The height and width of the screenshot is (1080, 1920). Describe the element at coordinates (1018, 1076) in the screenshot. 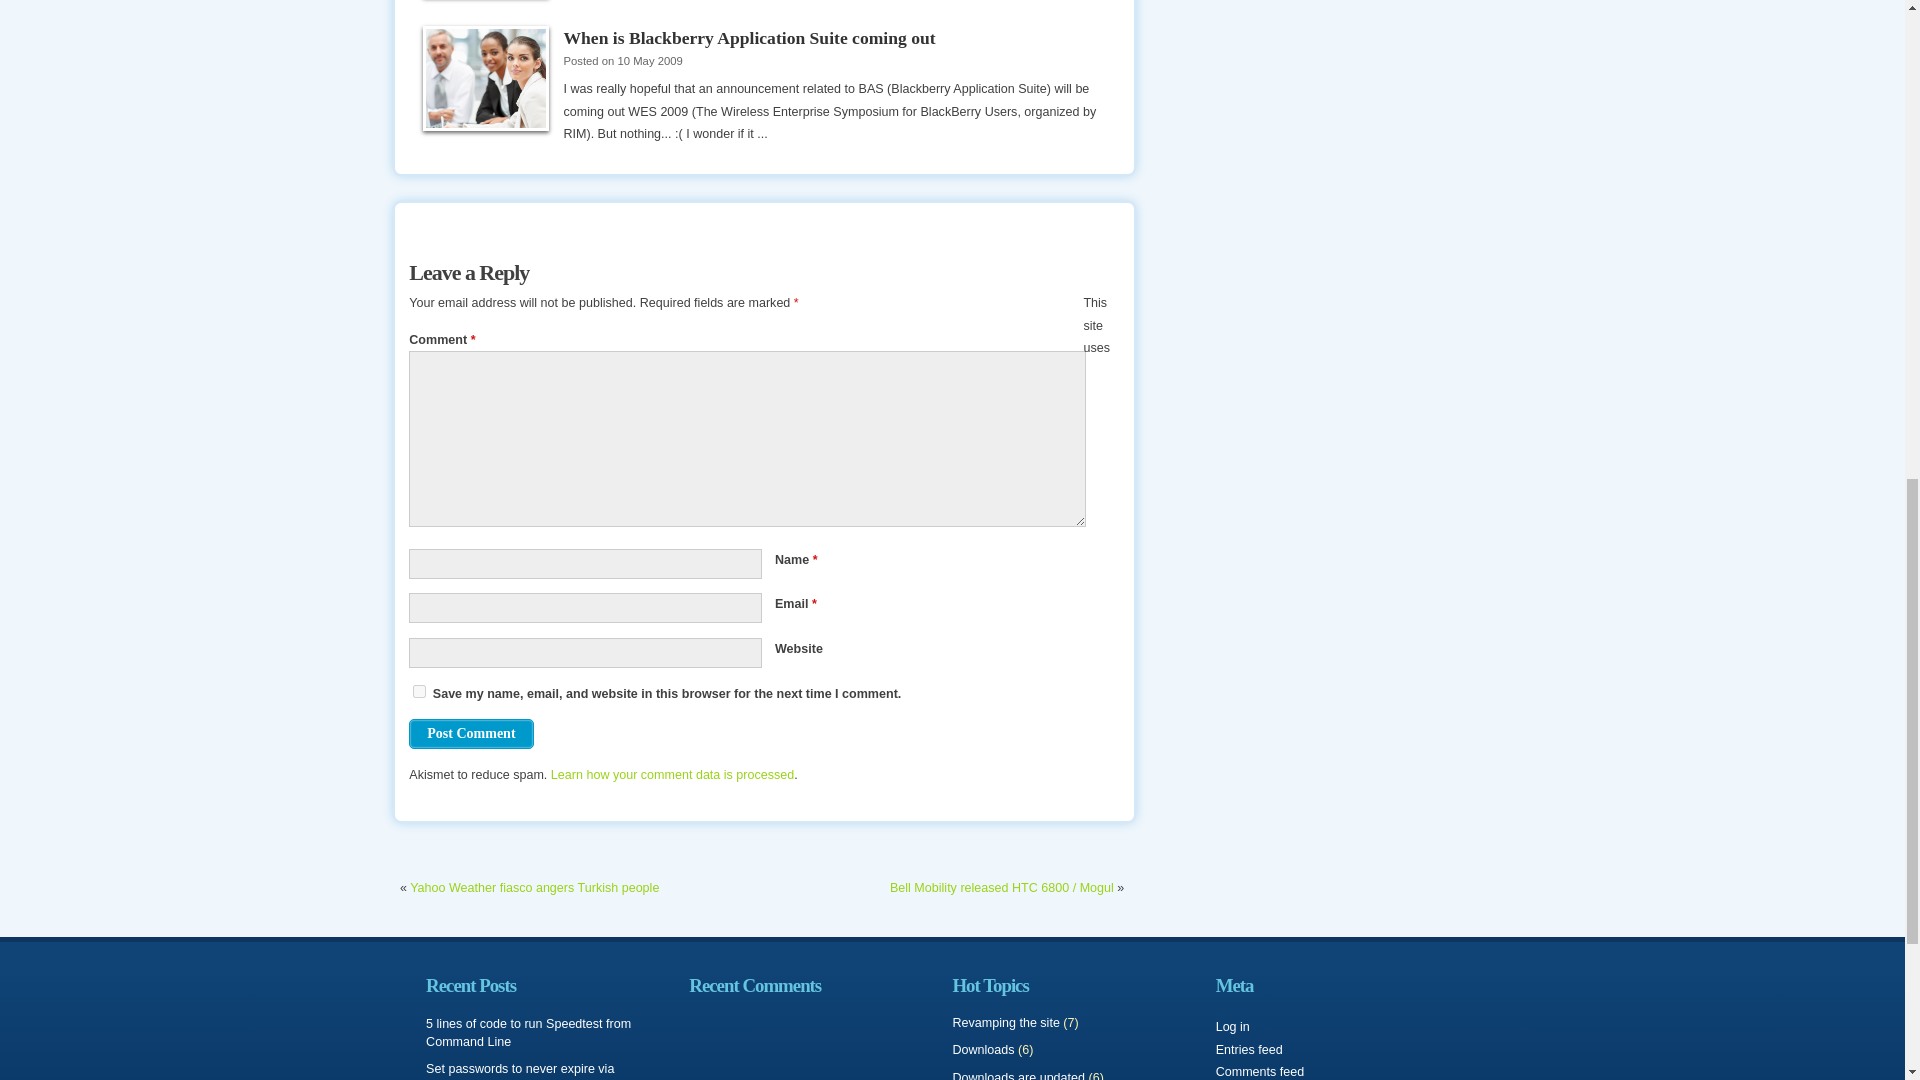

I see `Downloads are updated` at that location.